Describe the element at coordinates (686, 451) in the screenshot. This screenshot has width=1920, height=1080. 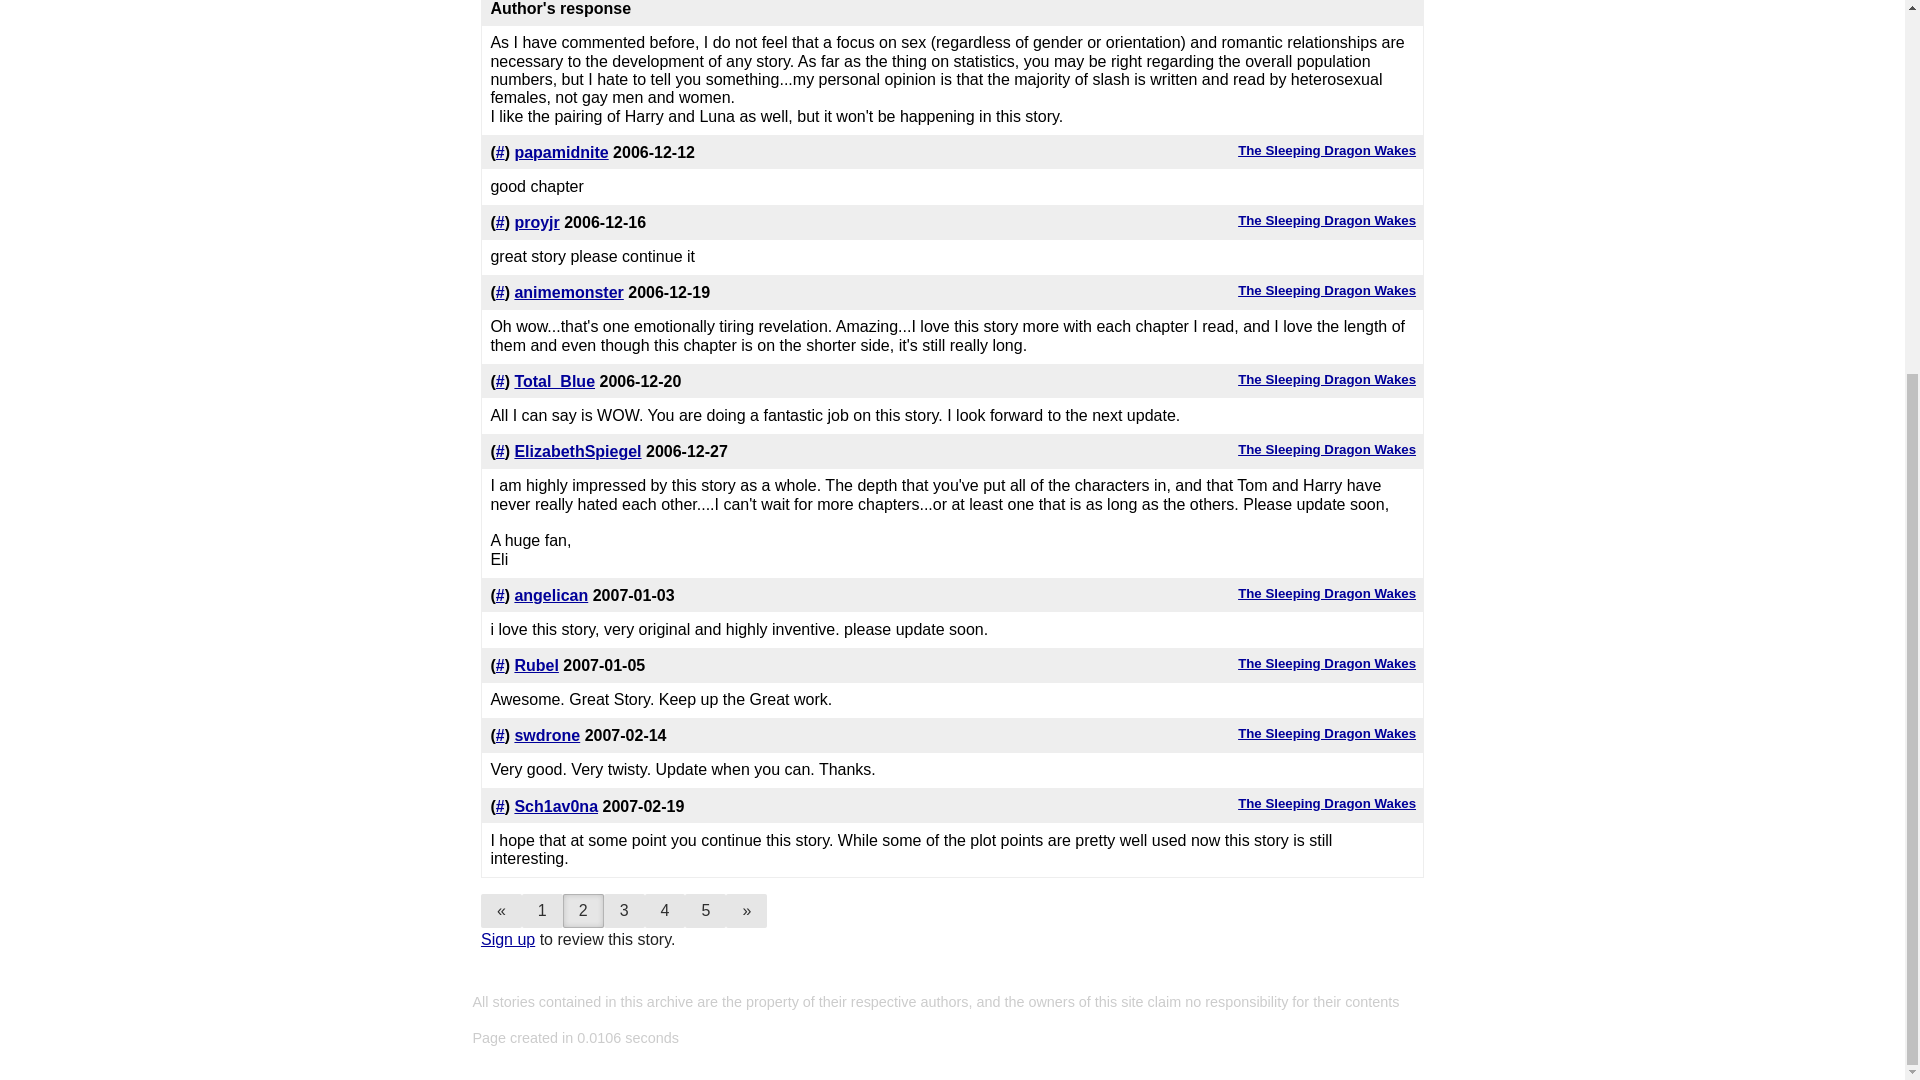
I see `2006-12-27 20:09:25` at that location.